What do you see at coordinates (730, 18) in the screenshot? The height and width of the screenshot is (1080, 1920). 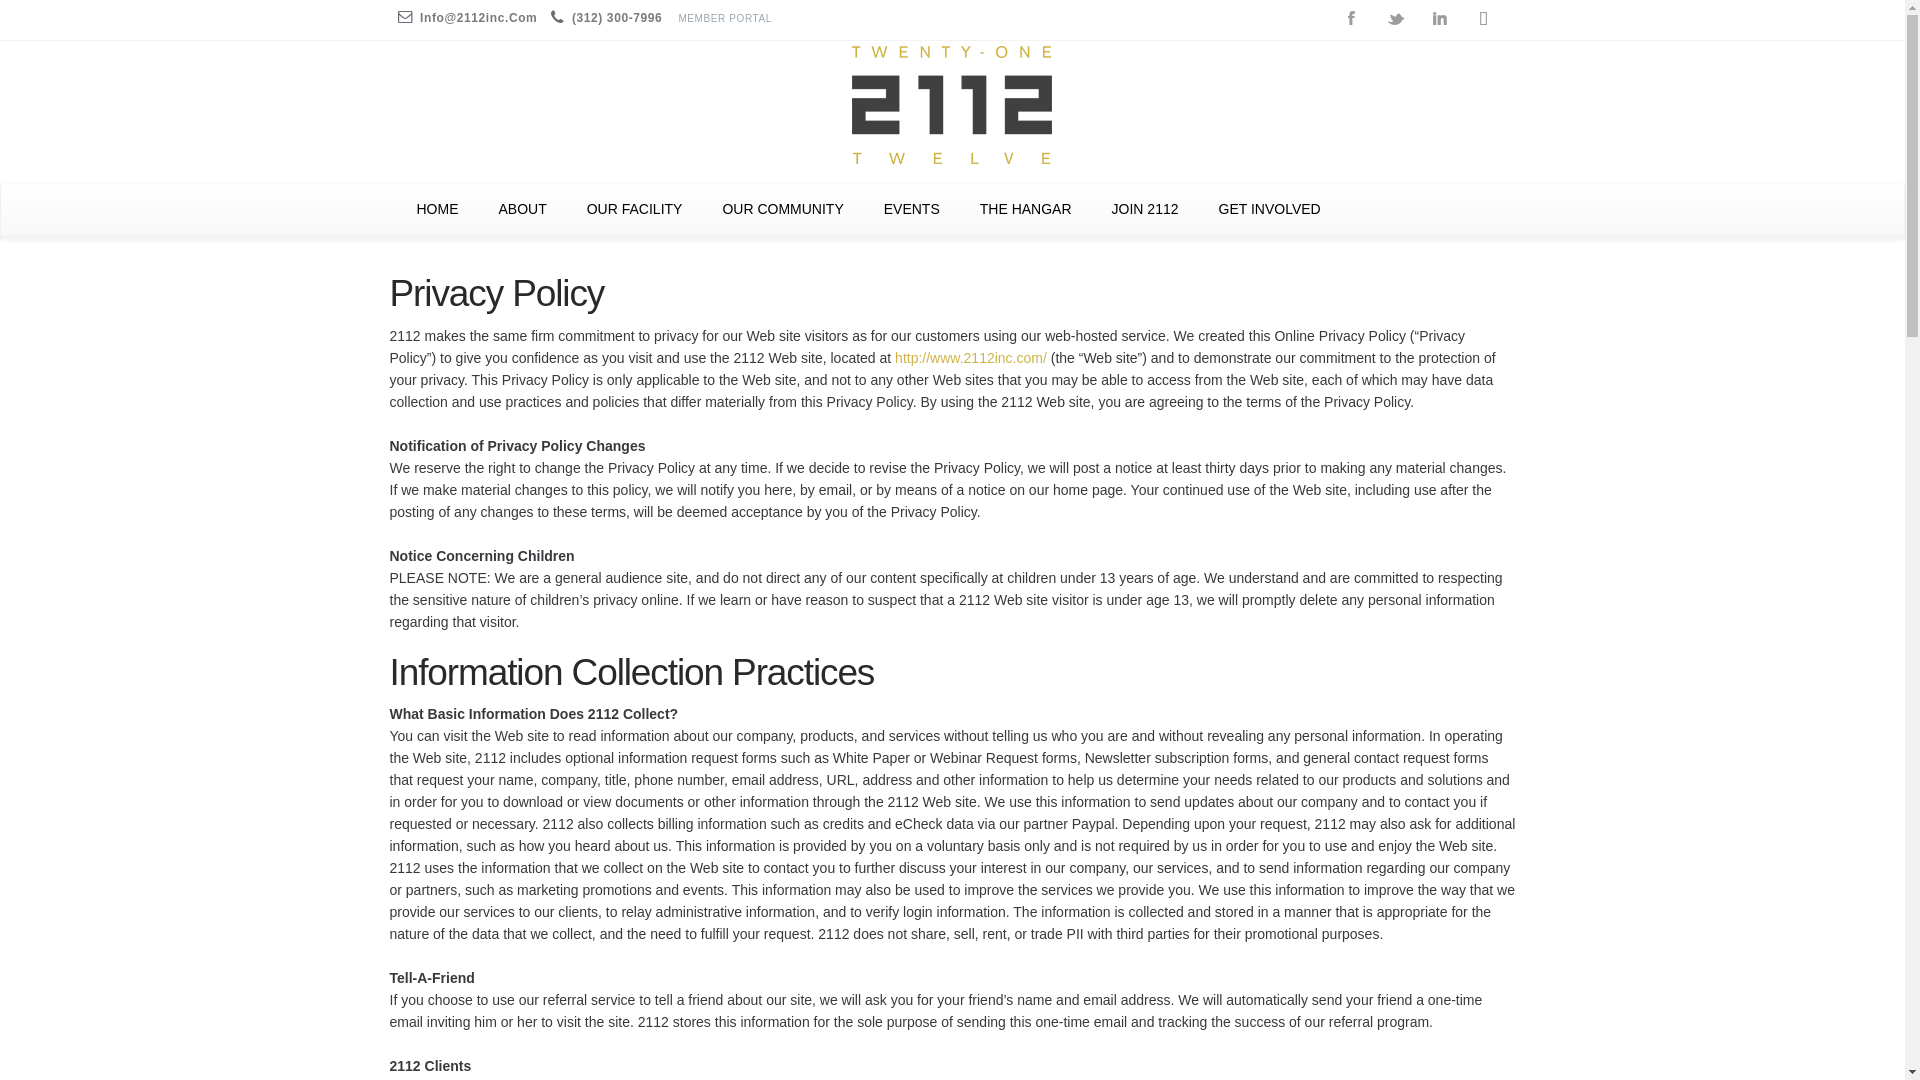 I see `MEMBER PORTAL` at bounding box center [730, 18].